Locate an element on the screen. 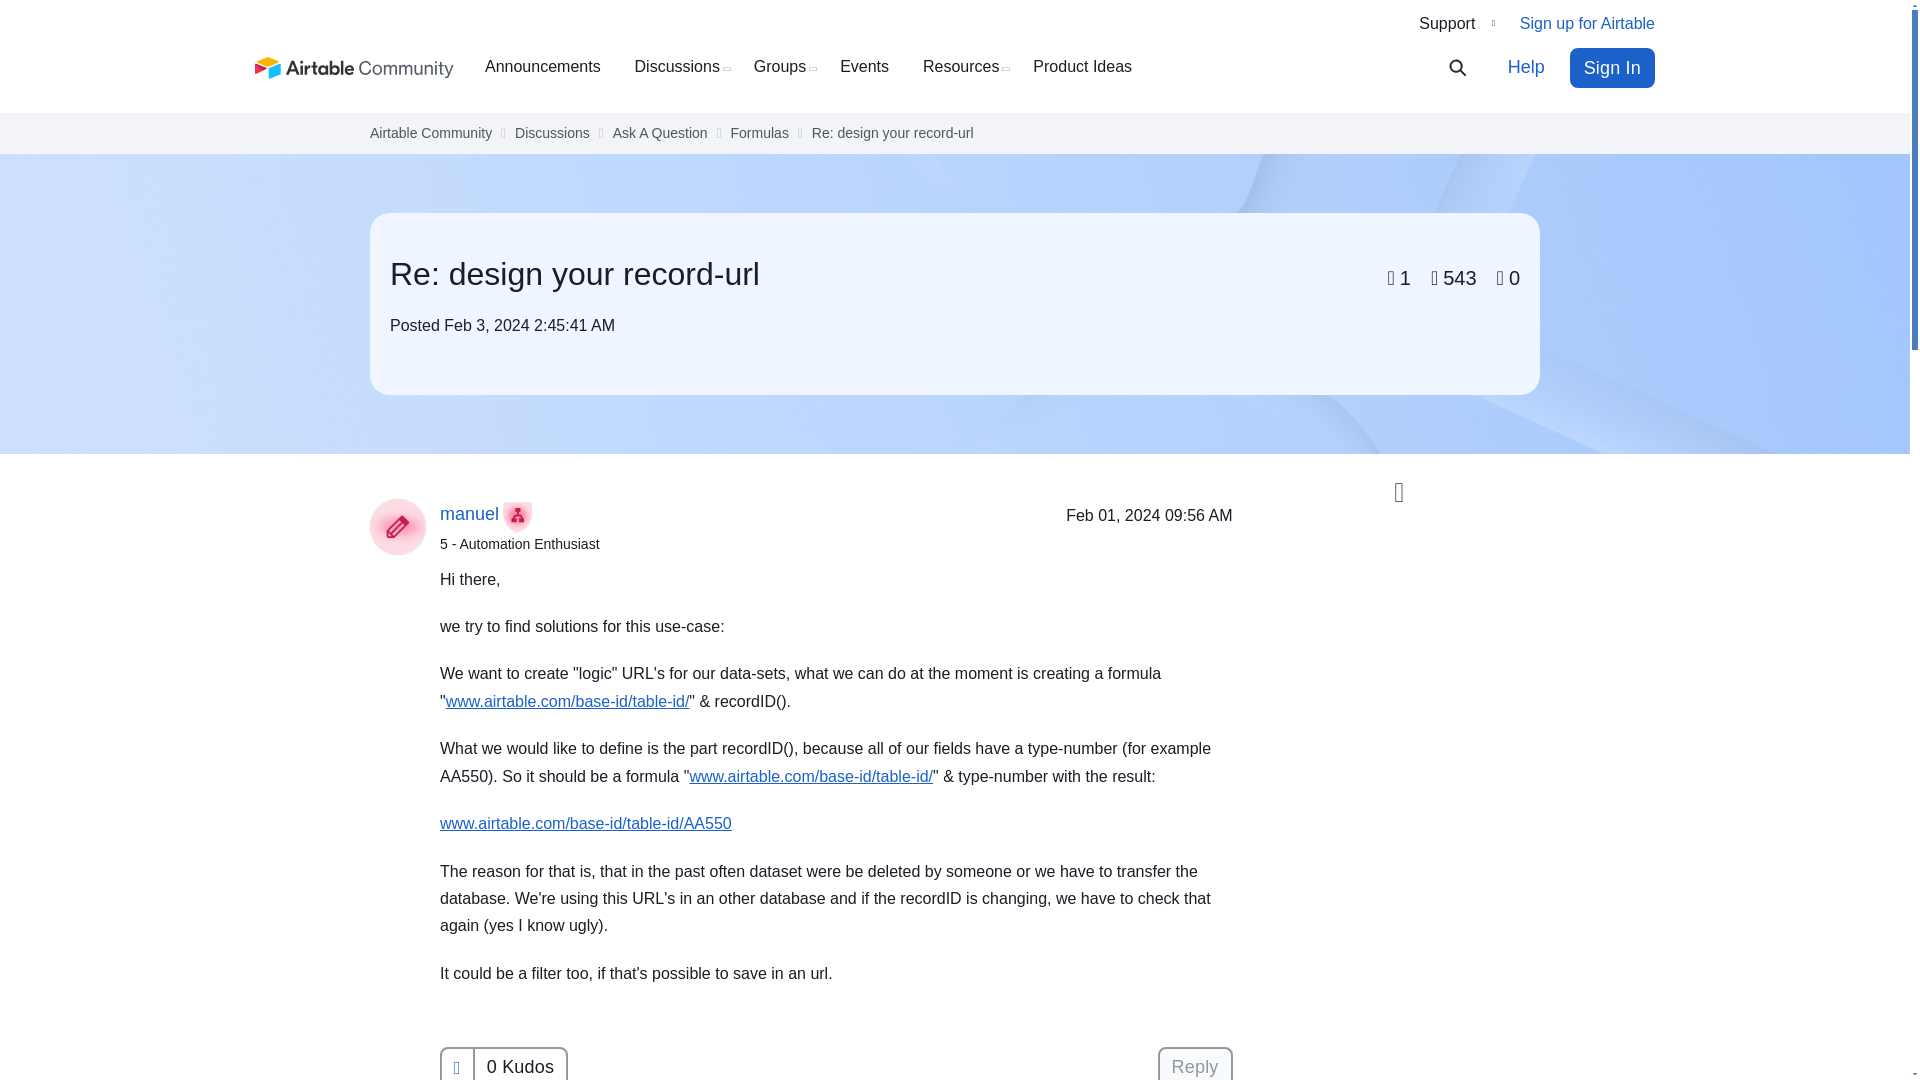 This screenshot has width=1920, height=1080. Search is located at coordinates (1470, 68).